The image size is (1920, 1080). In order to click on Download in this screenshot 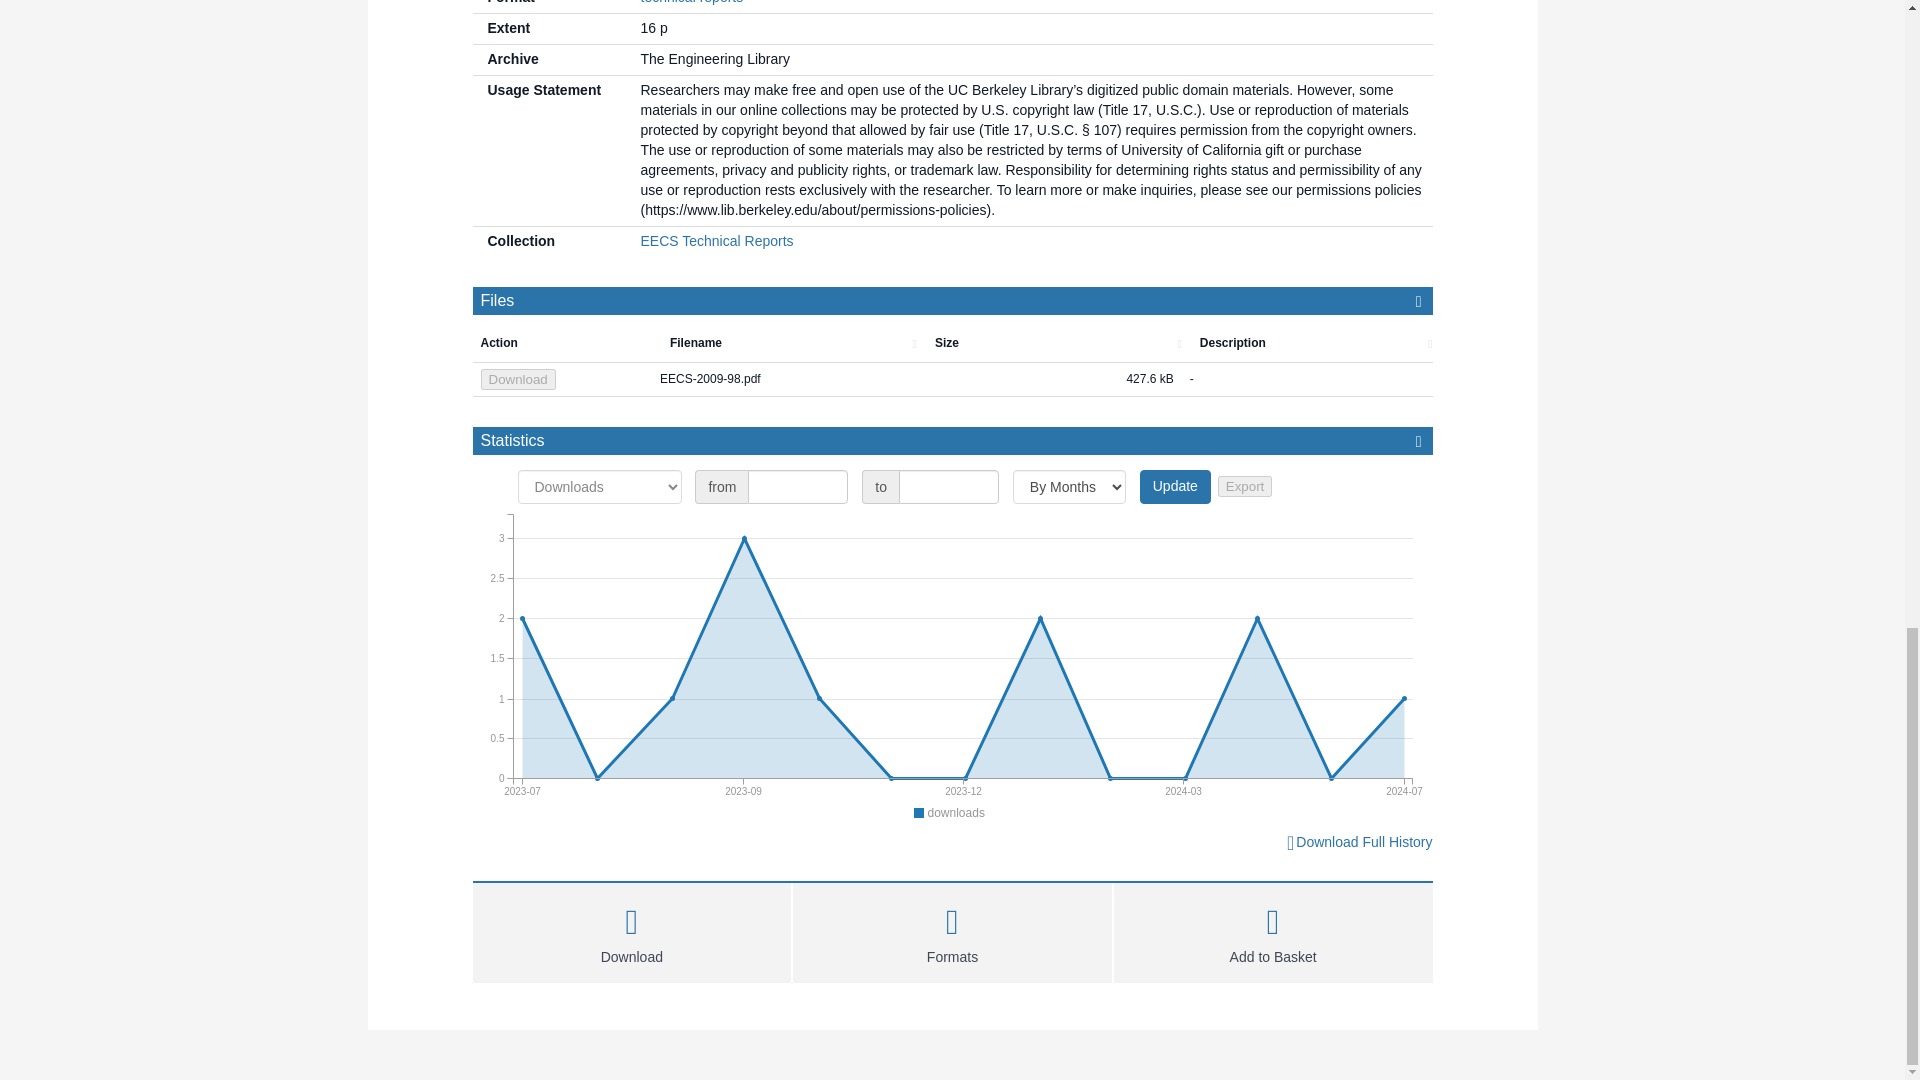, I will do `click(632, 930)`.